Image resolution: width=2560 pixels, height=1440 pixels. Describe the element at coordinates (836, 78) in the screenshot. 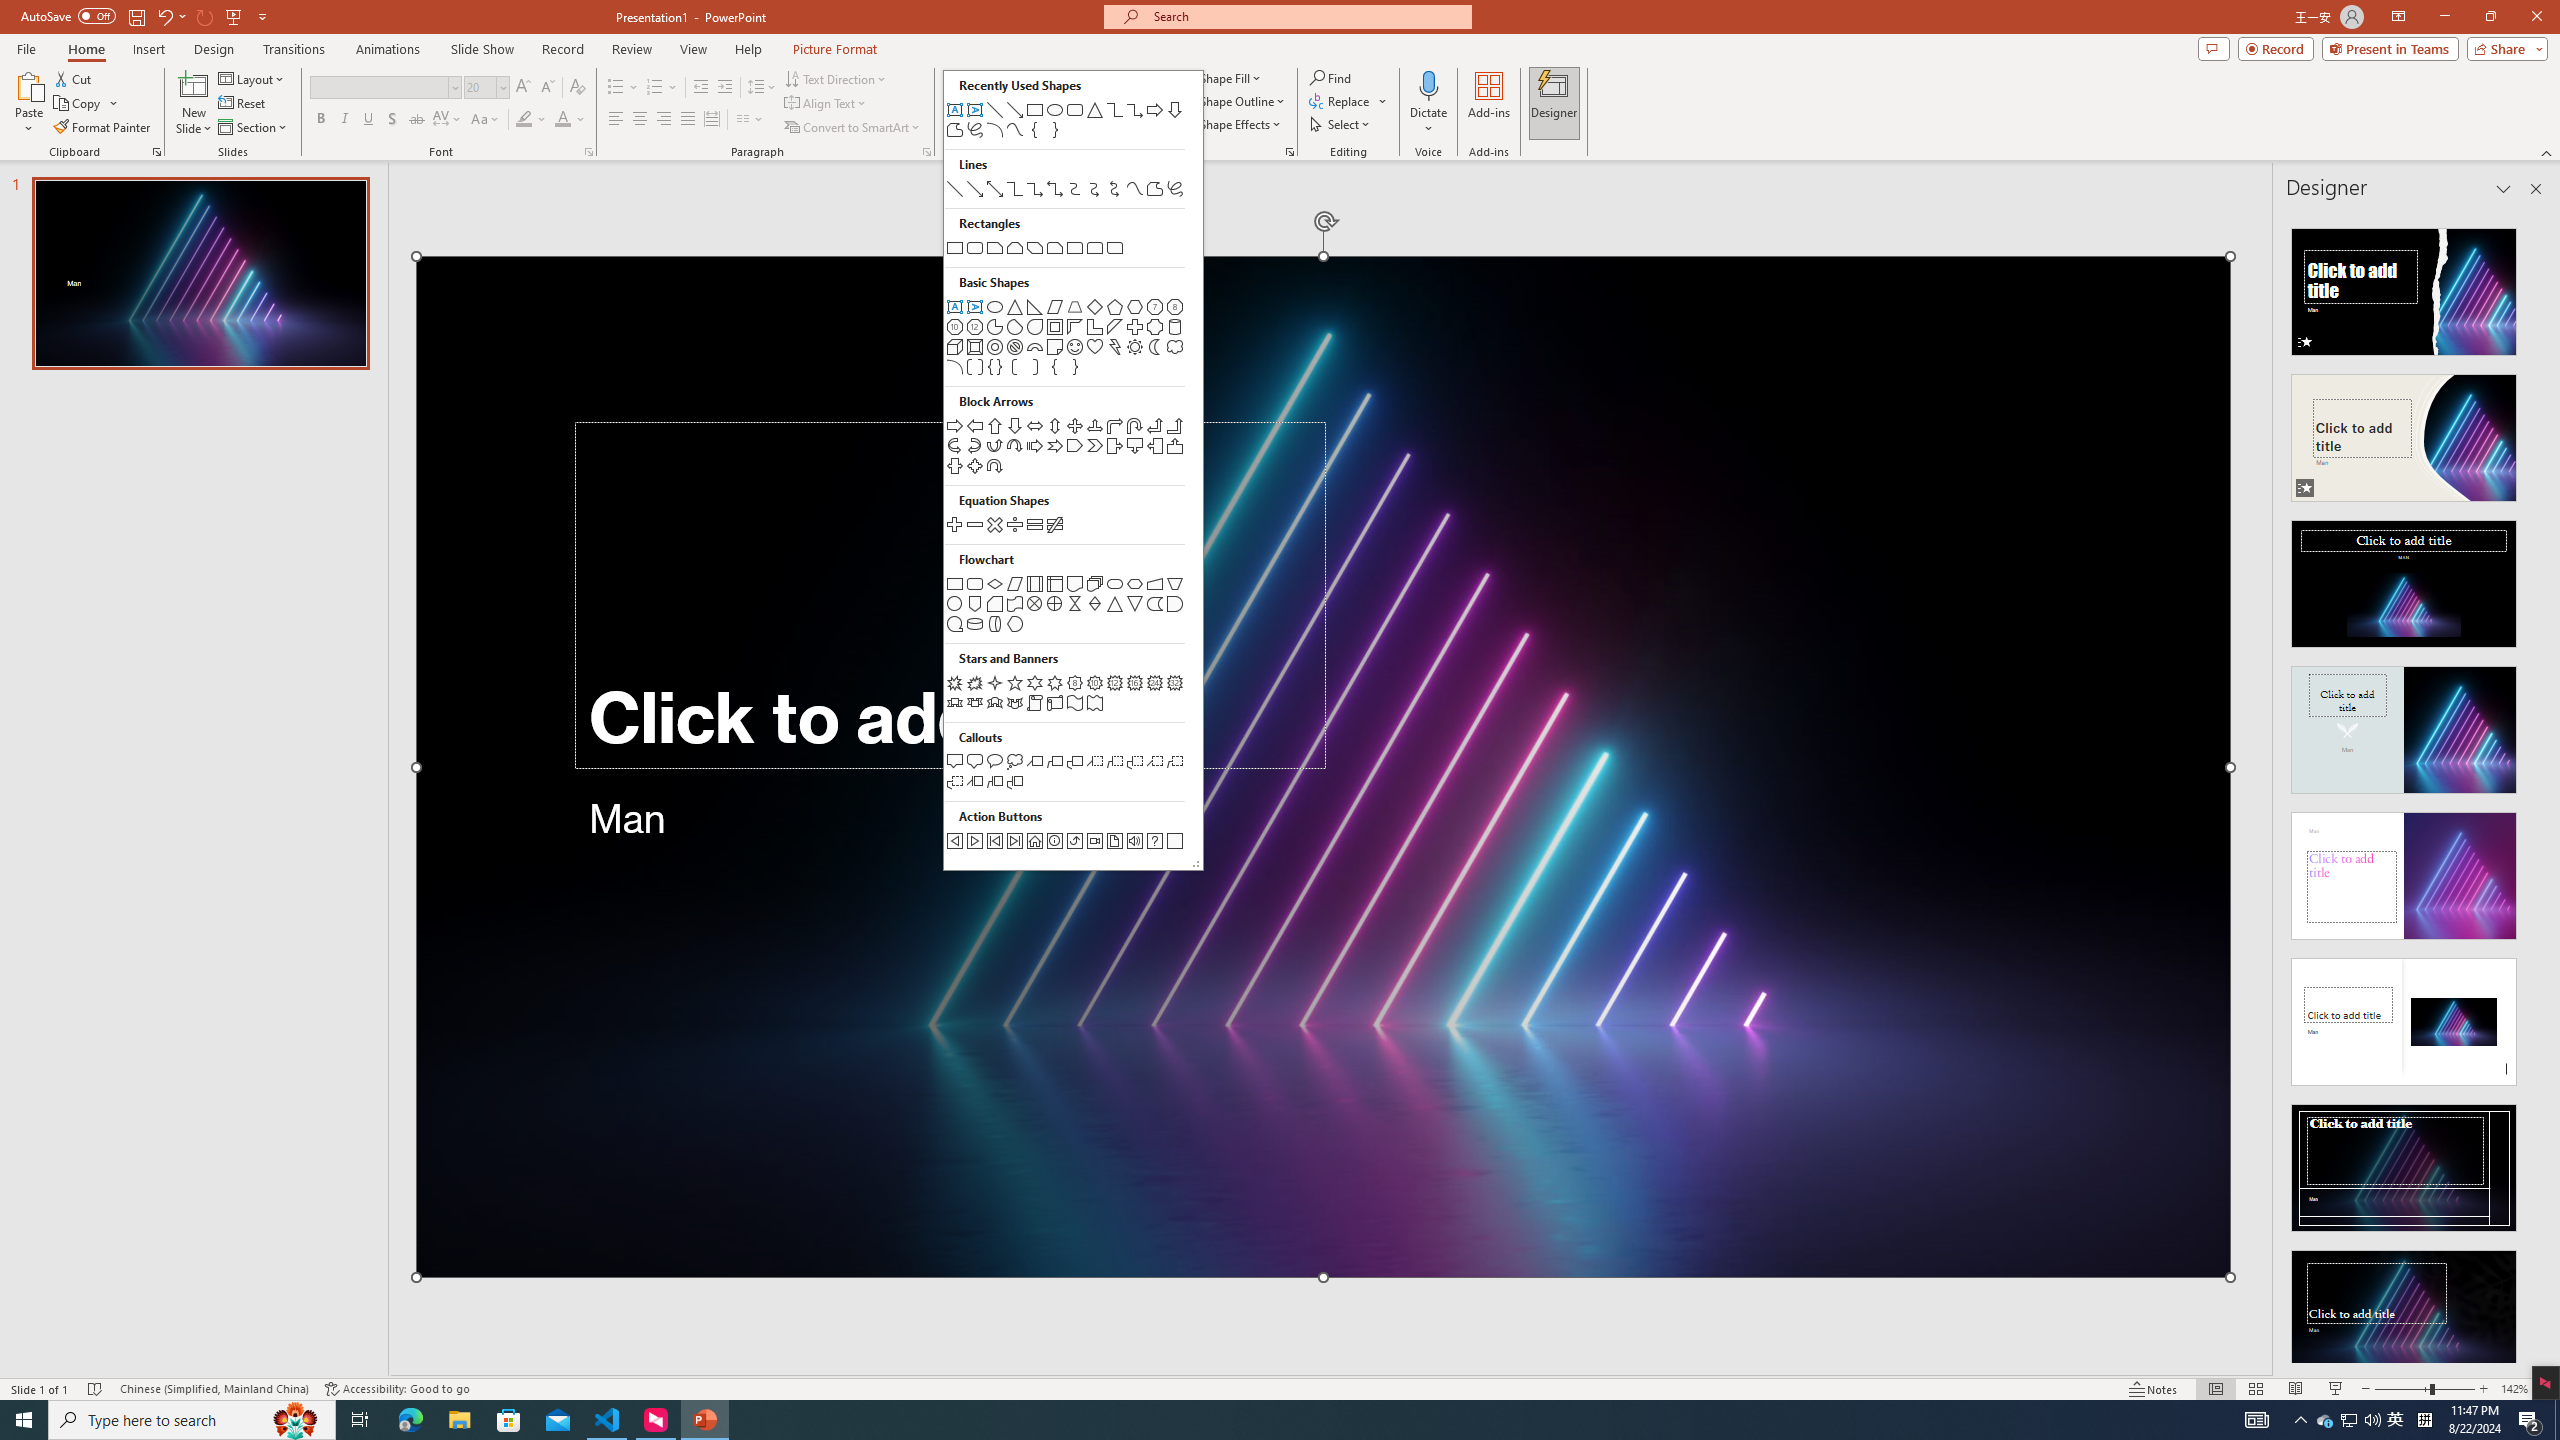

I see `Text Direction` at that location.